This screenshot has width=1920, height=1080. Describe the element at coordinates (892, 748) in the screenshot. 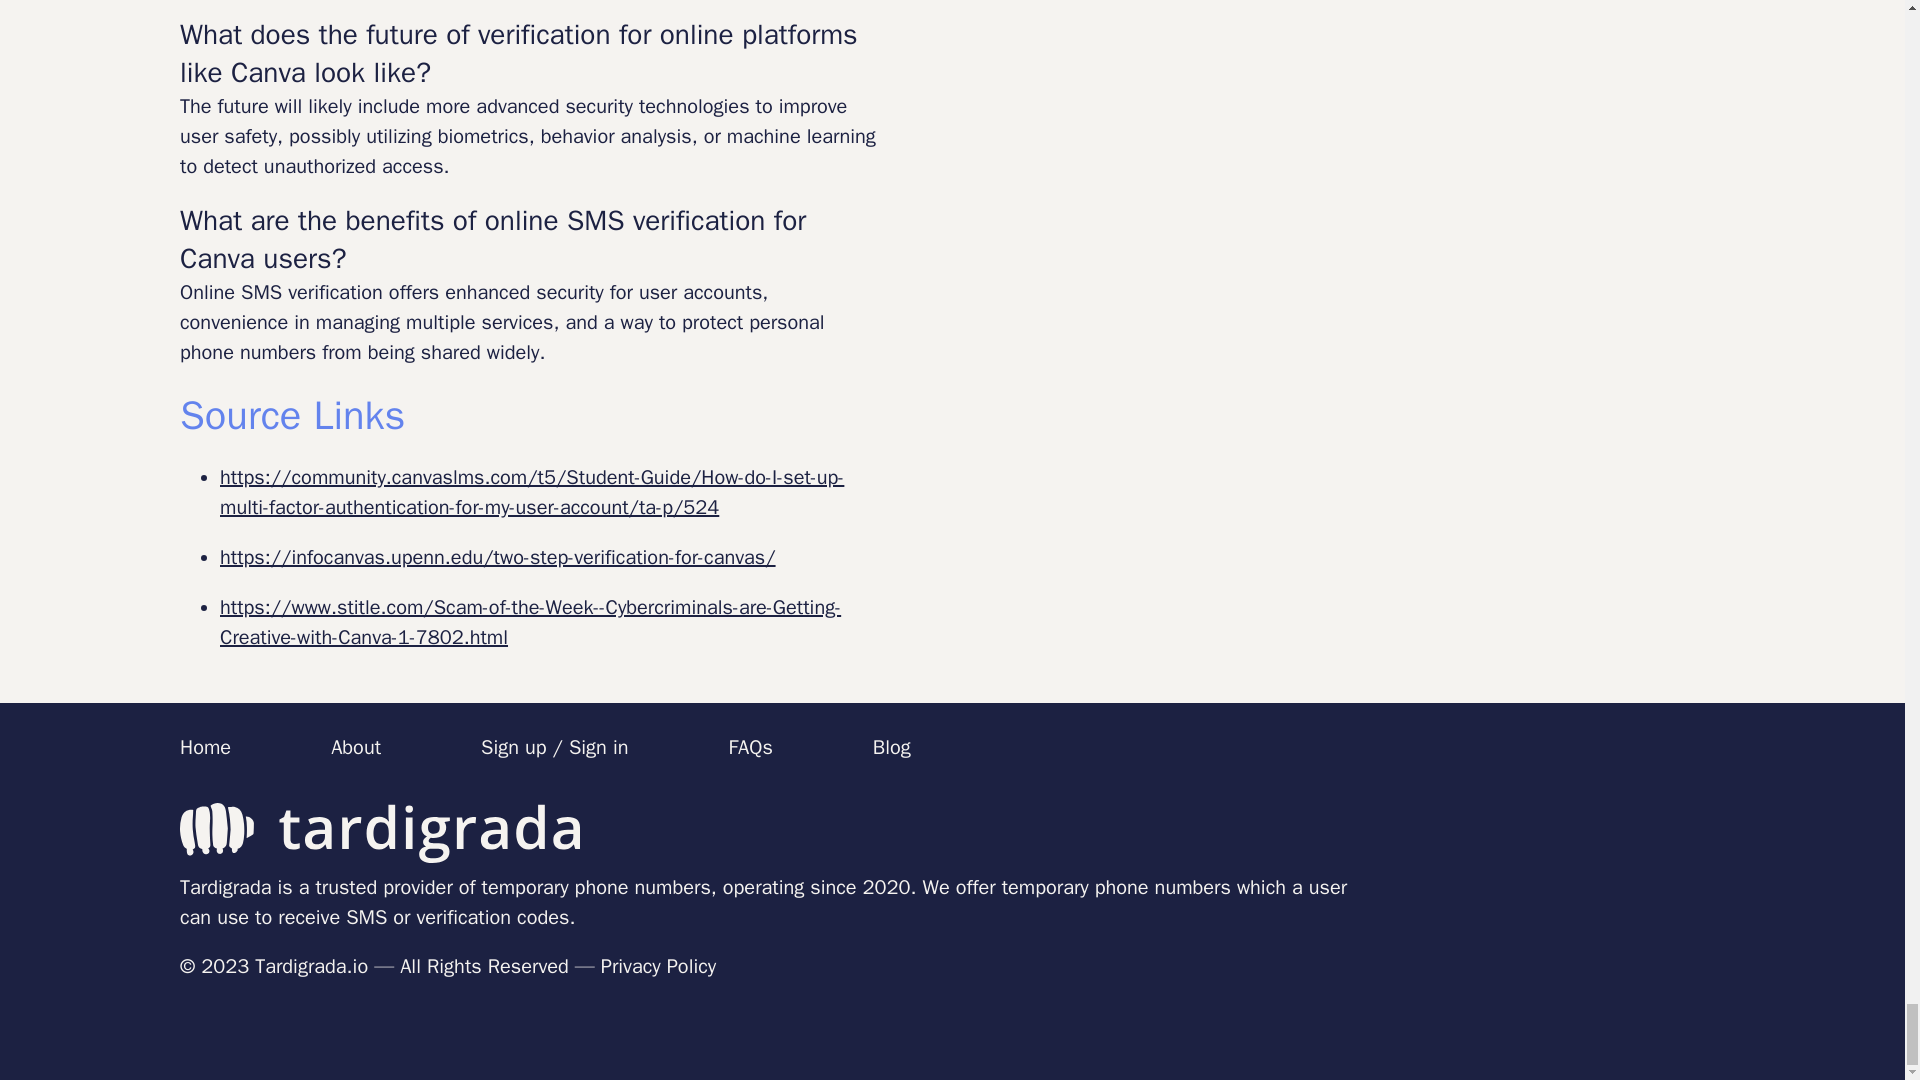

I see `Blog` at that location.